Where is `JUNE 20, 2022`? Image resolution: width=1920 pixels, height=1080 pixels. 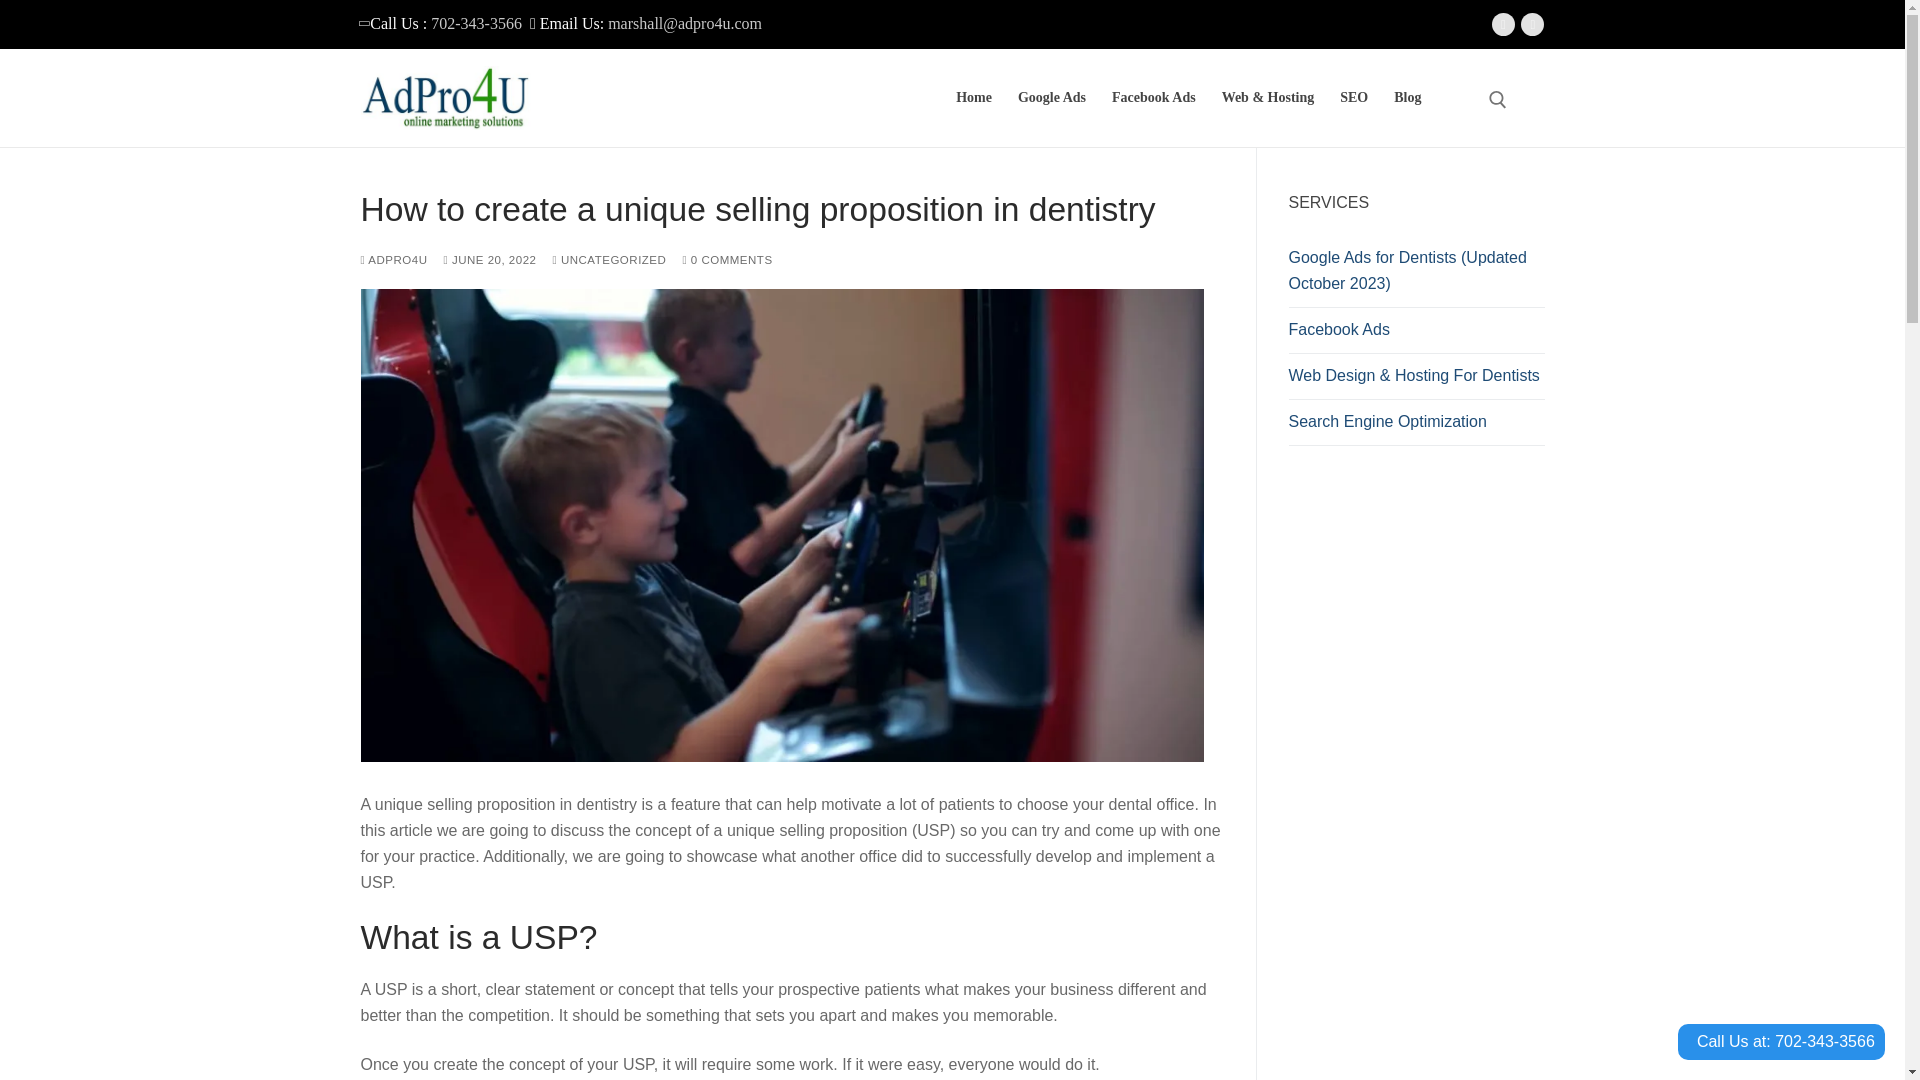 JUNE 20, 2022 is located at coordinates (489, 259).